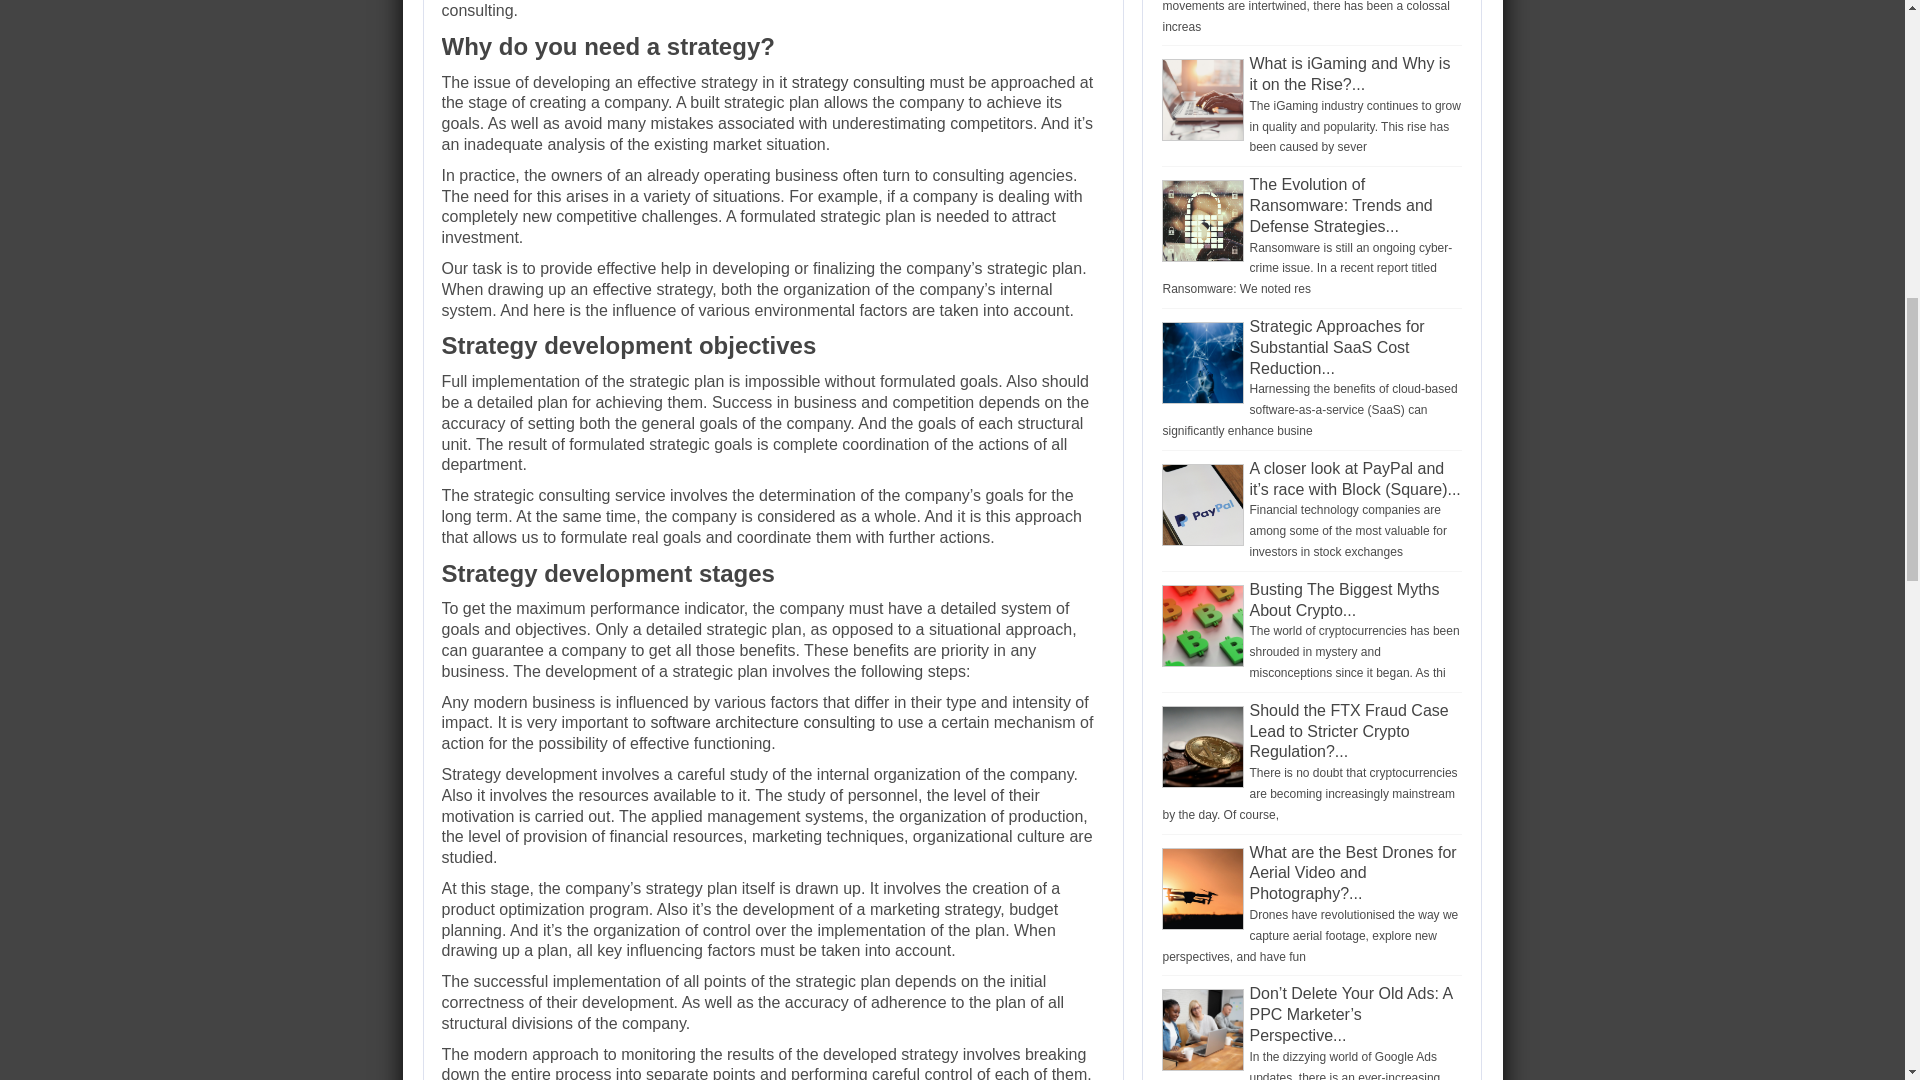 This screenshot has width=1920, height=1080. I want to click on software architecture consulting, so click(762, 722).